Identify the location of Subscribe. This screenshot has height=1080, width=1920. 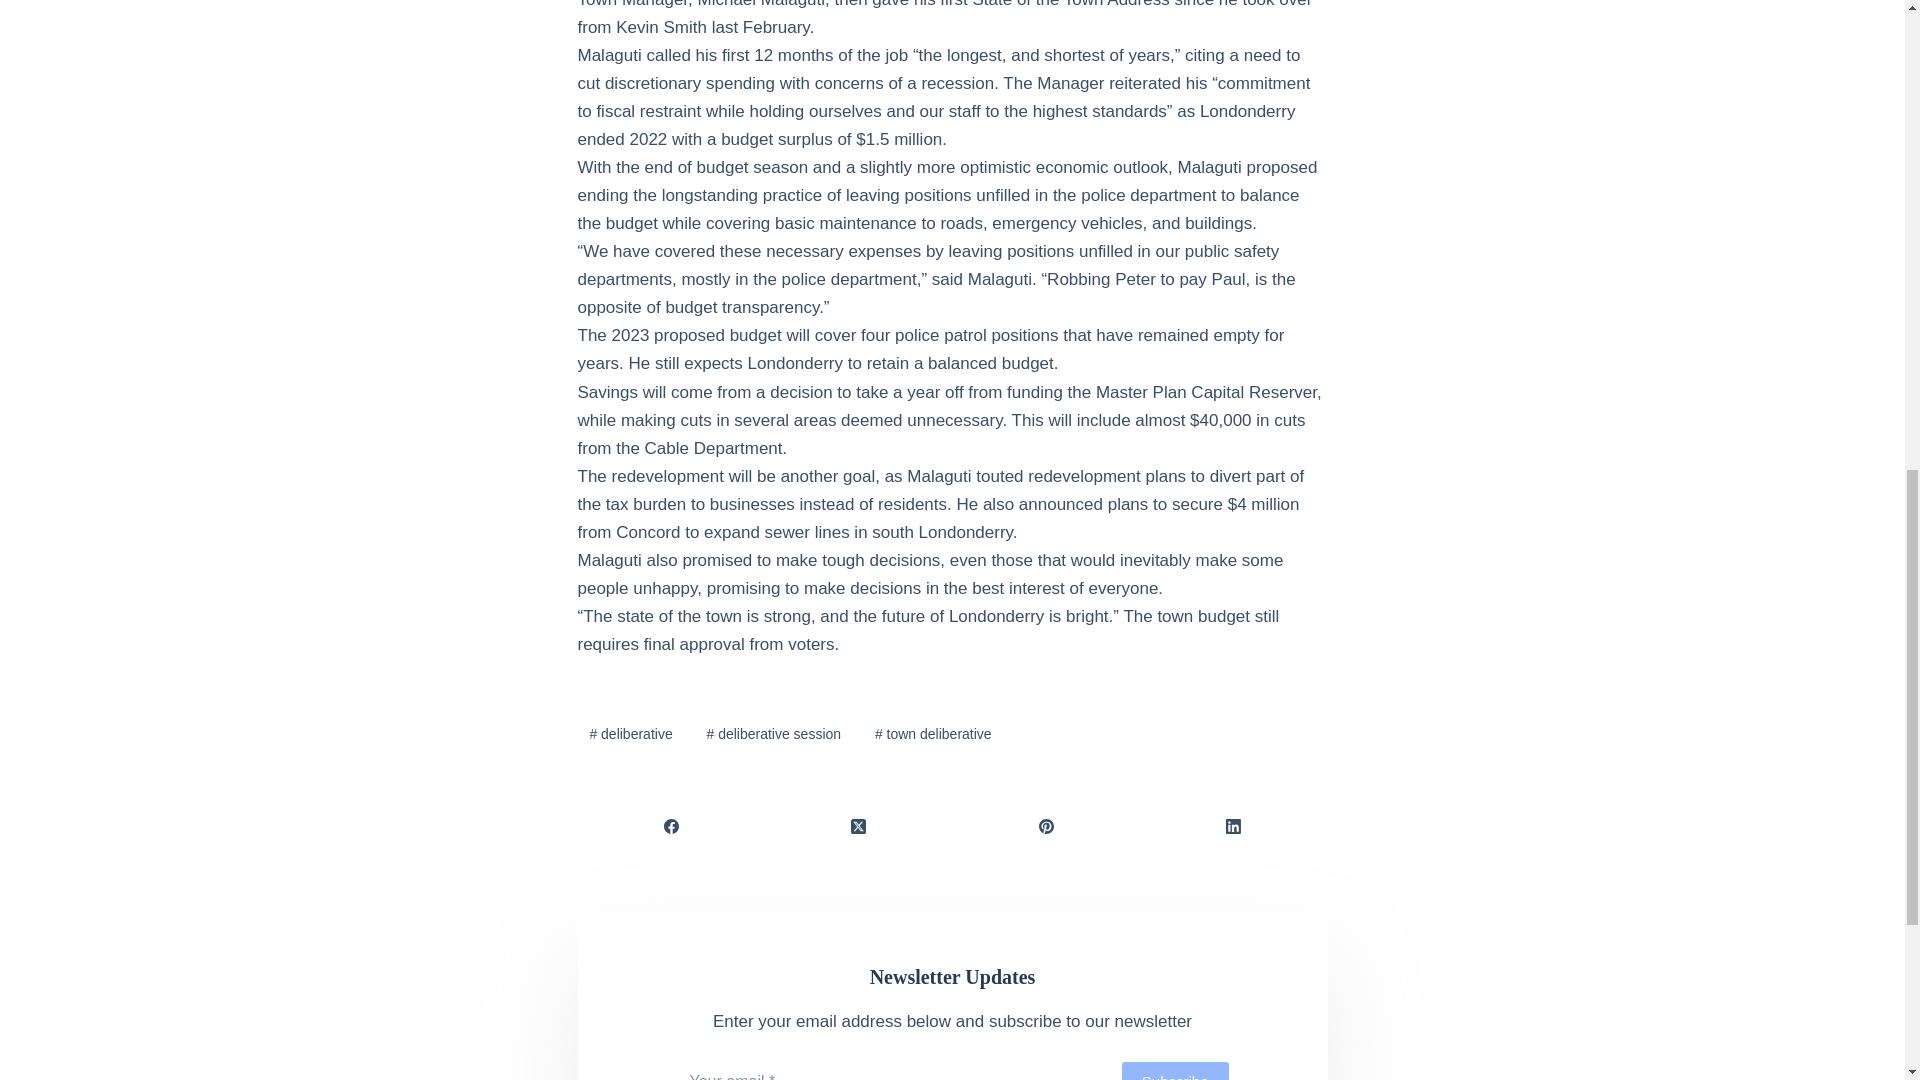
(1174, 1070).